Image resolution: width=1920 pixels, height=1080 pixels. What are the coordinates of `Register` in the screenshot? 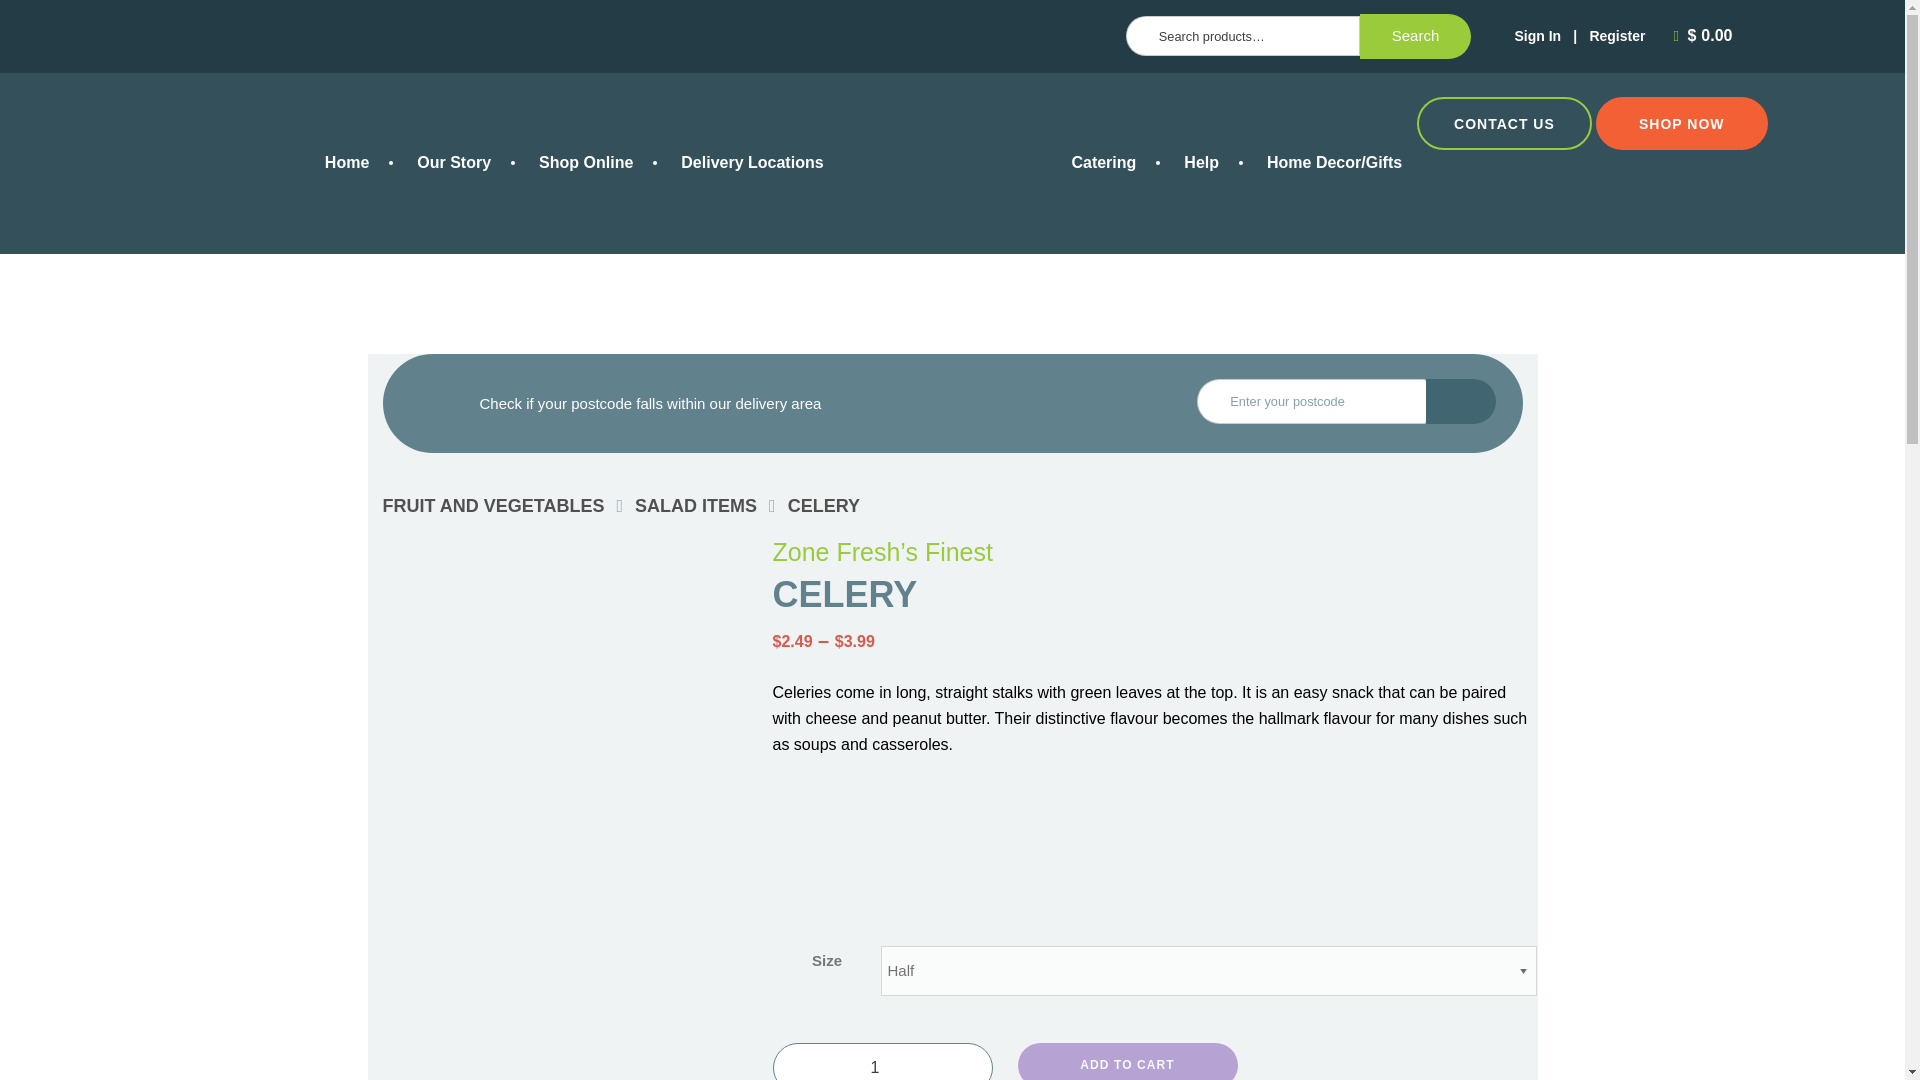 It's located at (1617, 36).